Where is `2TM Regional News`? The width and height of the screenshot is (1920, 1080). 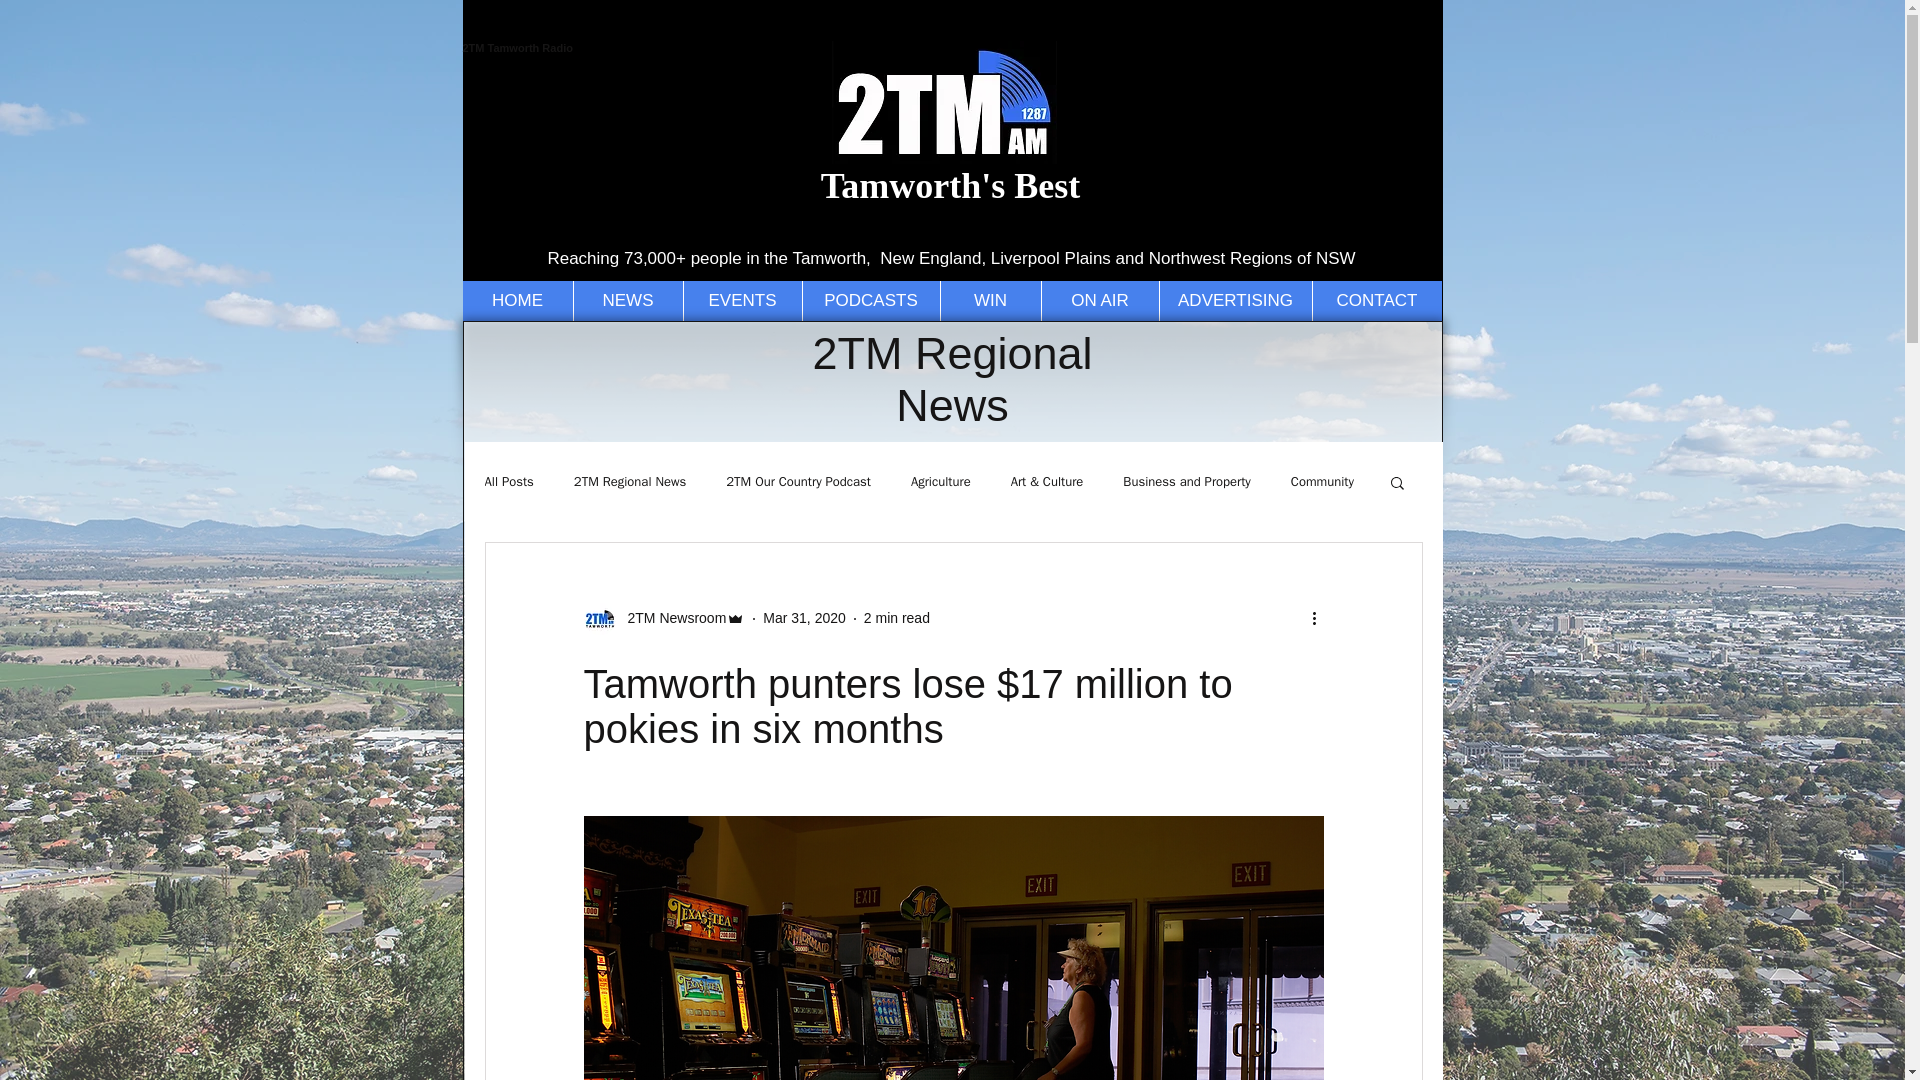 2TM Regional News is located at coordinates (630, 482).